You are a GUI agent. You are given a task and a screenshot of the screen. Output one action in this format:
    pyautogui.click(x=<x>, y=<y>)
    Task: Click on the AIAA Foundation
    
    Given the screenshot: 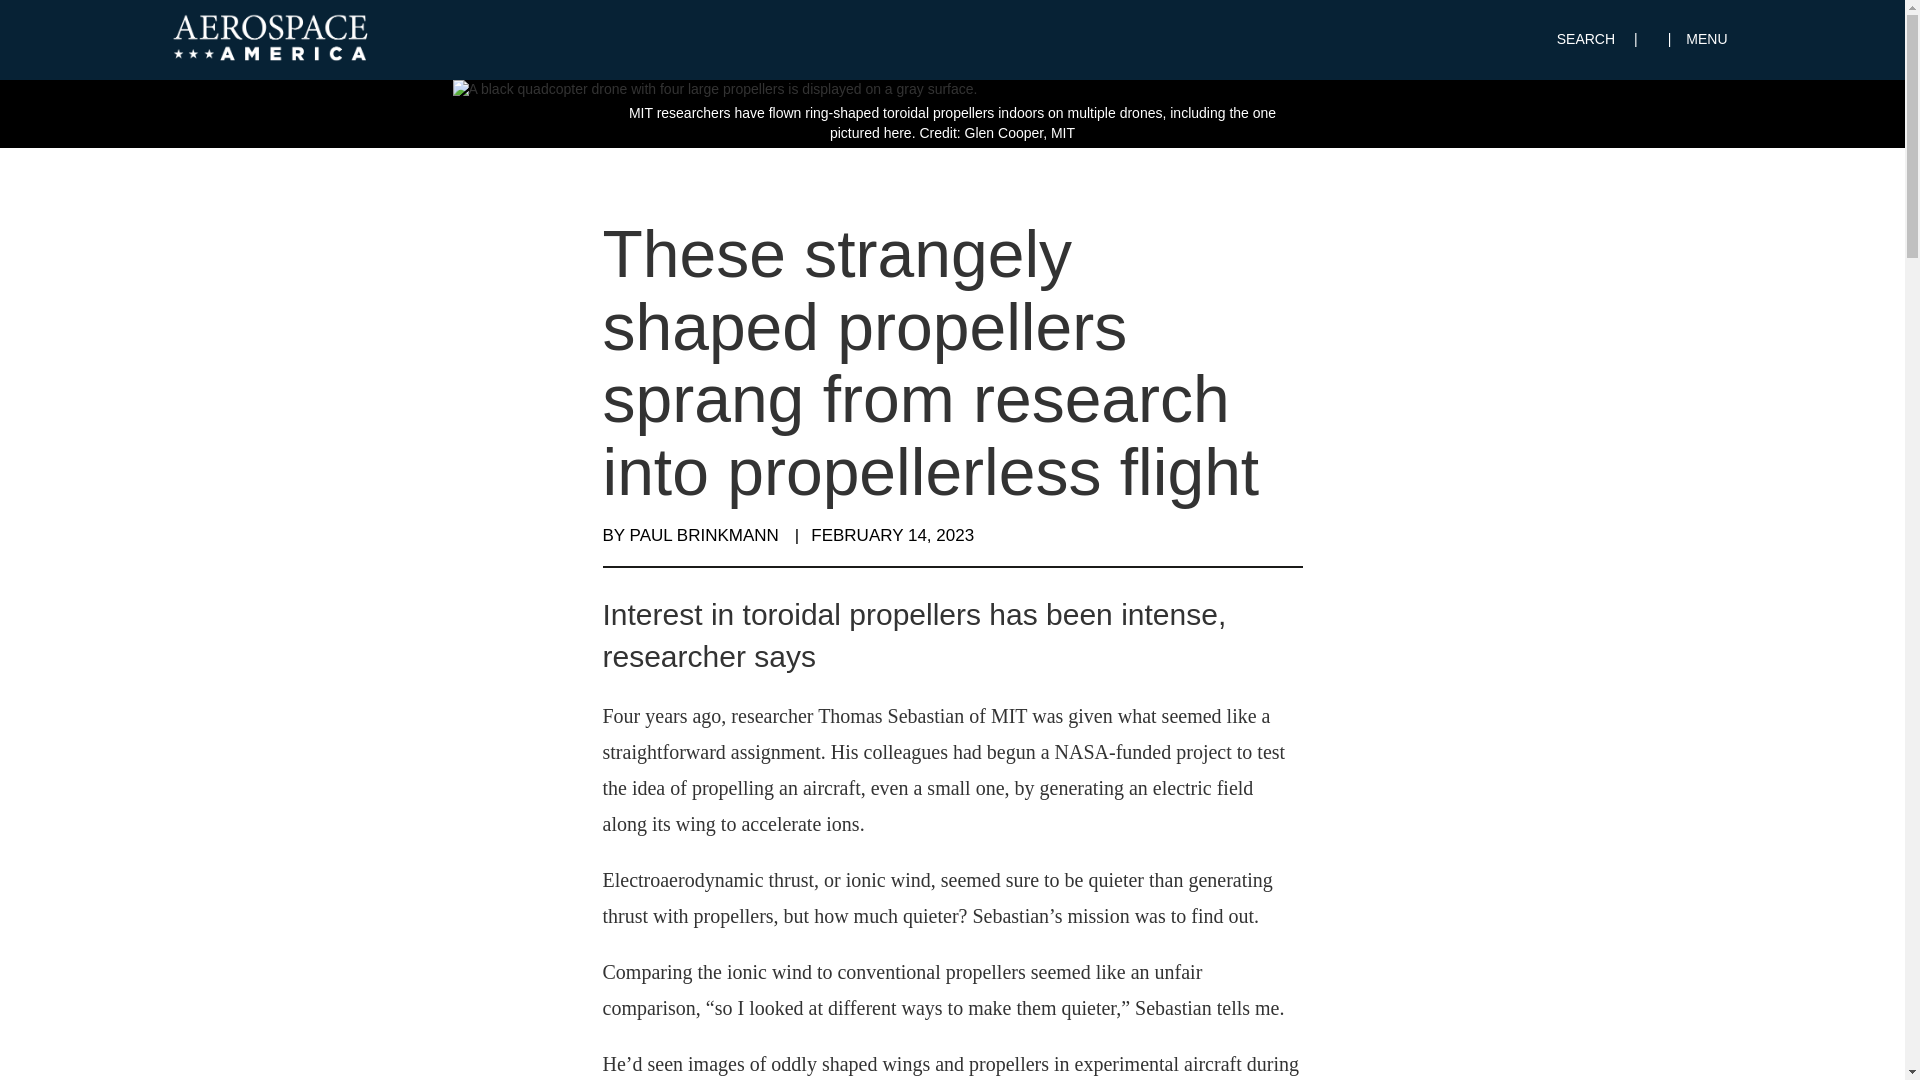 What is the action you would take?
    pyautogui.click(x=984, y=861)
    